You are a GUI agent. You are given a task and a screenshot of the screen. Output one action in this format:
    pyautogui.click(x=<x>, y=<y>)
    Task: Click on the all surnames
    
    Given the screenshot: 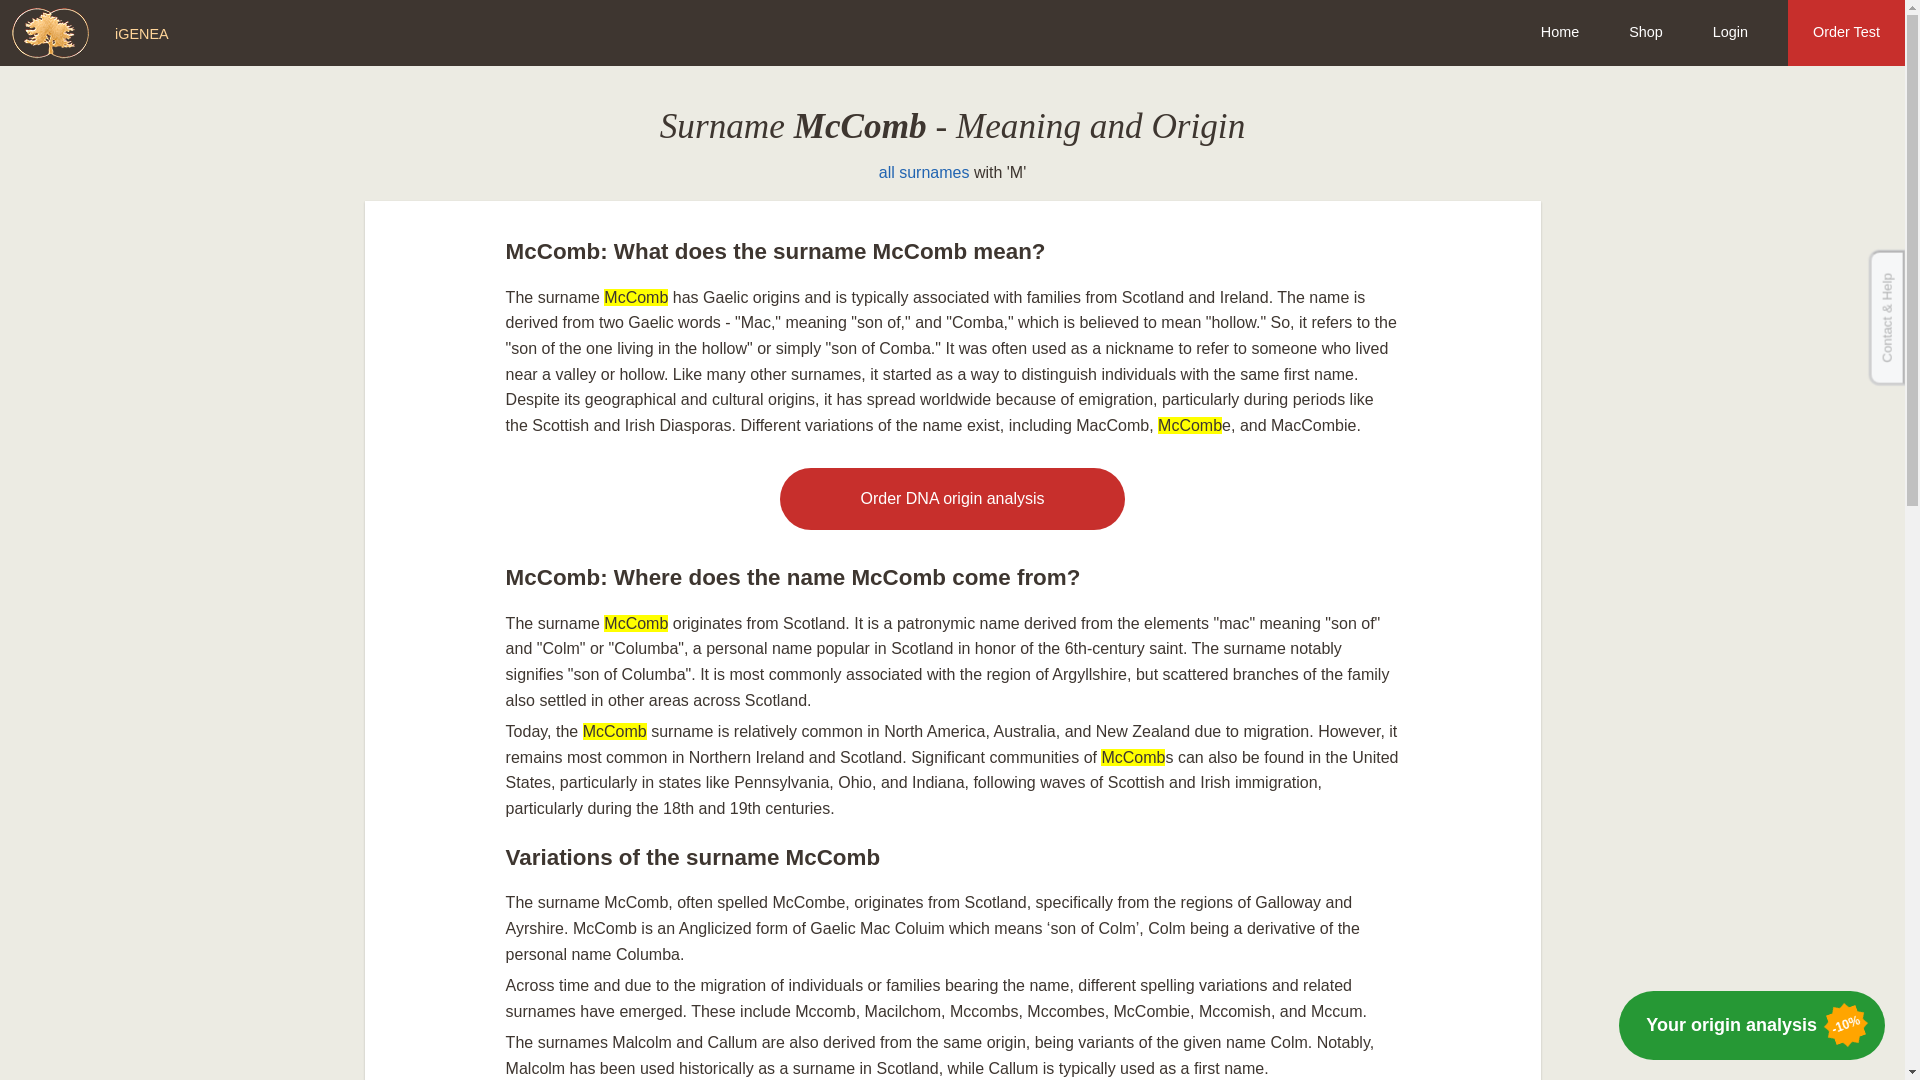 What is the action you would take?
    pyautogui.click(x=924, y=172)
    